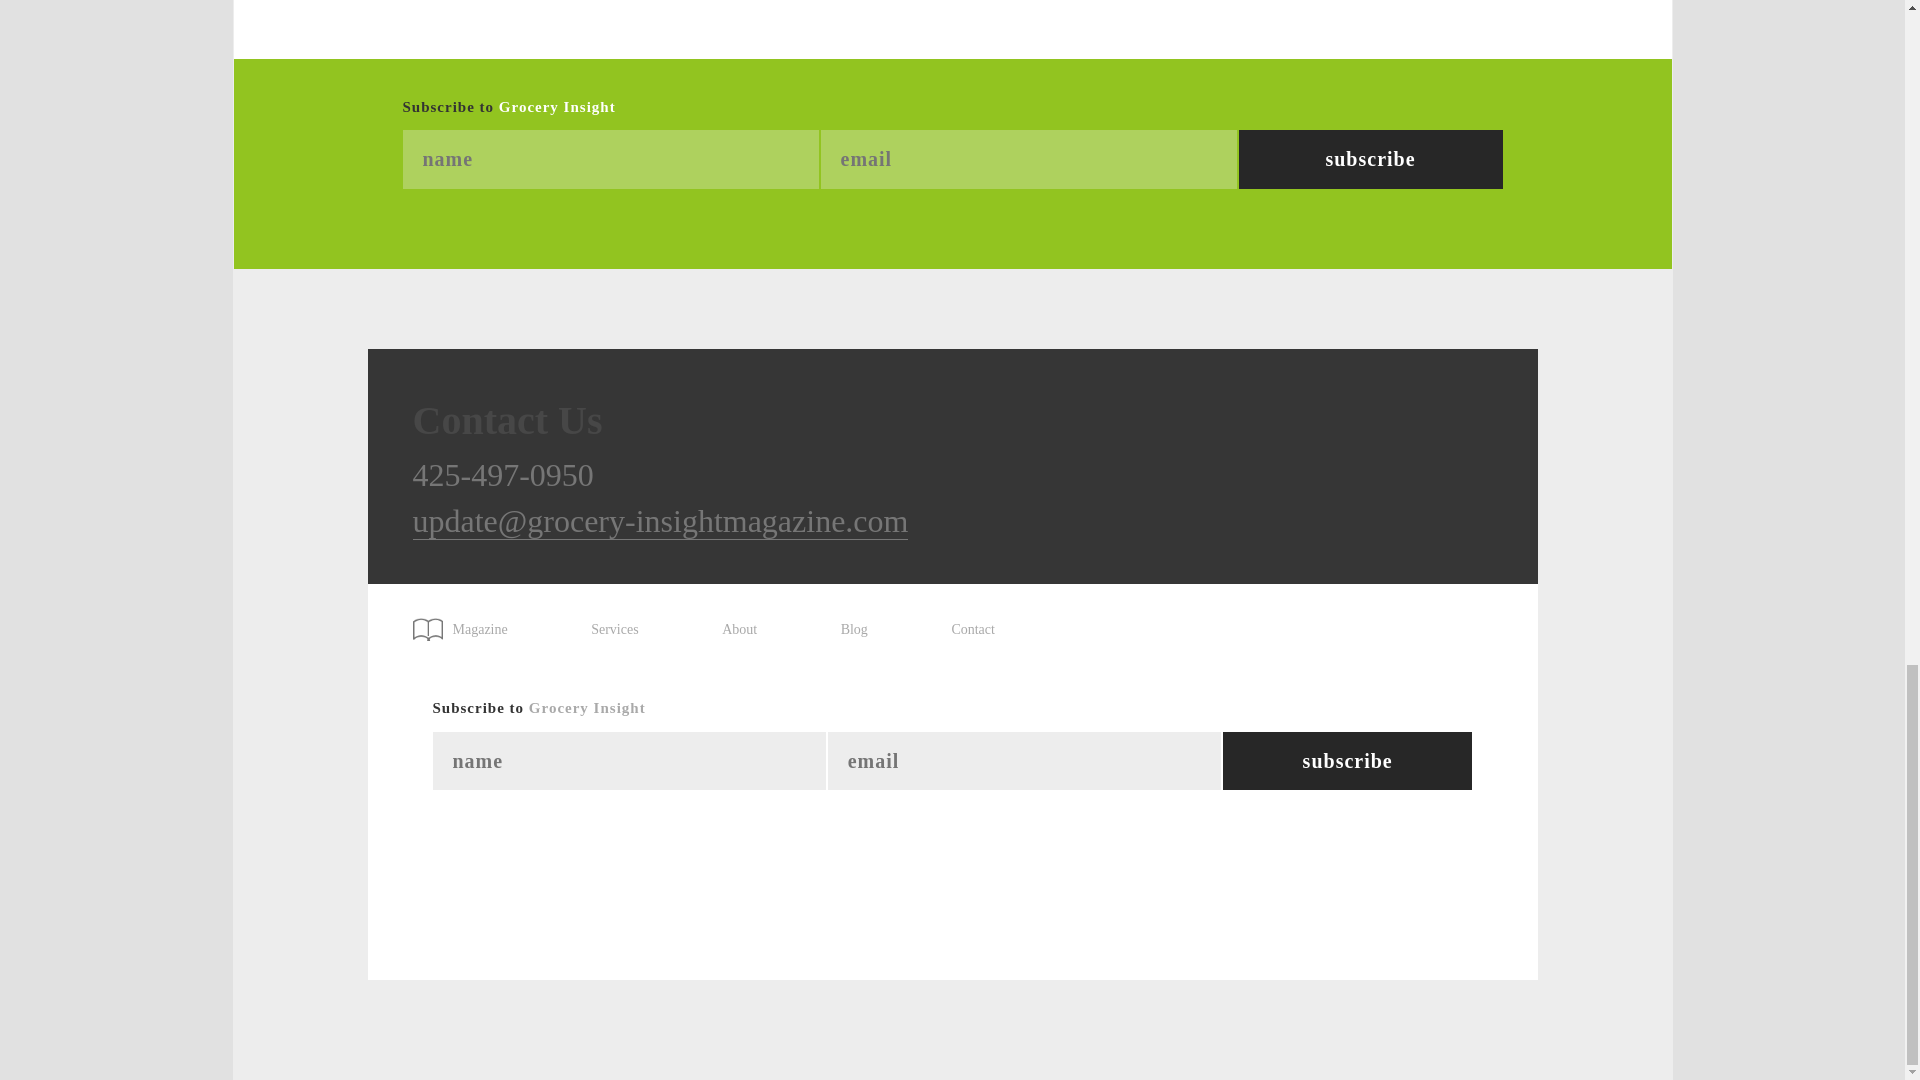 This screenshot has width=1920, height=1080. What do you see at coordinates (972, 630) in the screenshot?
I see `Contact` at bounding box center [972, 630].